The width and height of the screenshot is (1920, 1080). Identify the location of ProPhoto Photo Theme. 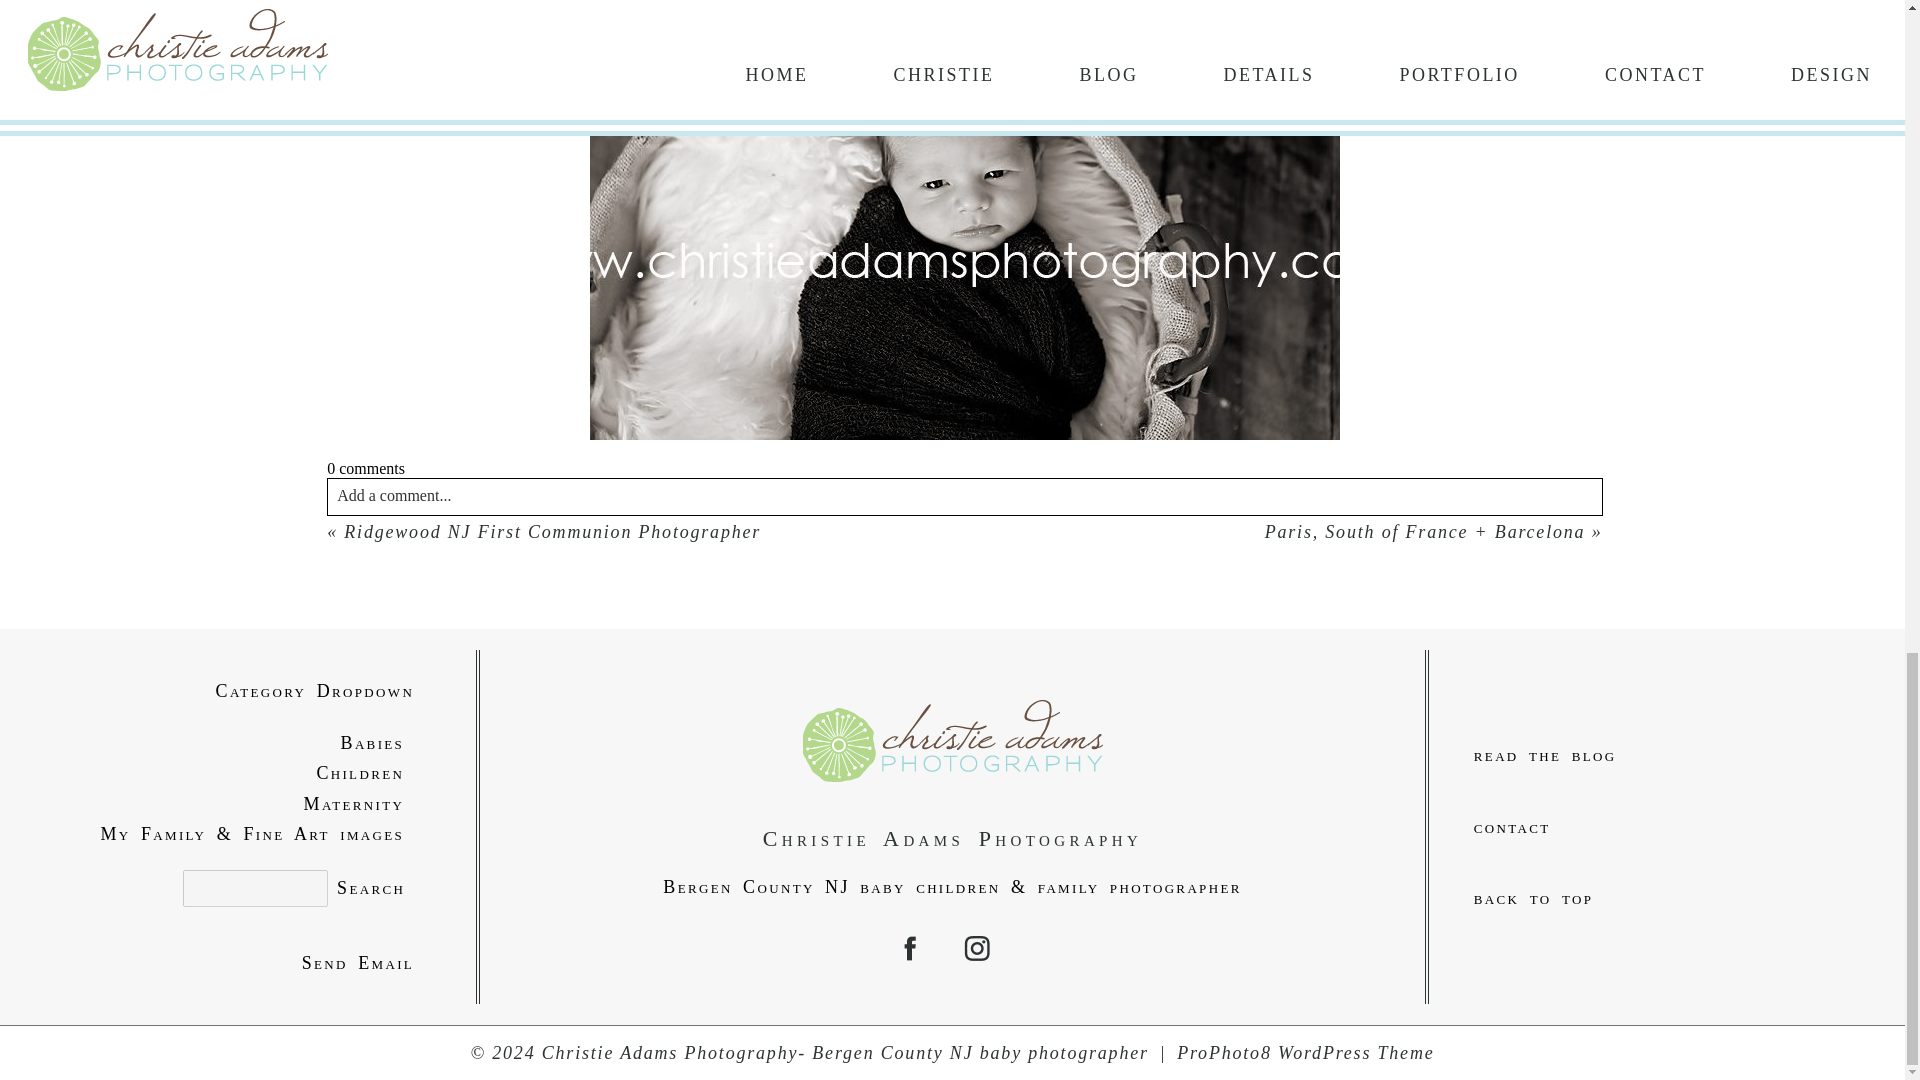
(1305, 1052).